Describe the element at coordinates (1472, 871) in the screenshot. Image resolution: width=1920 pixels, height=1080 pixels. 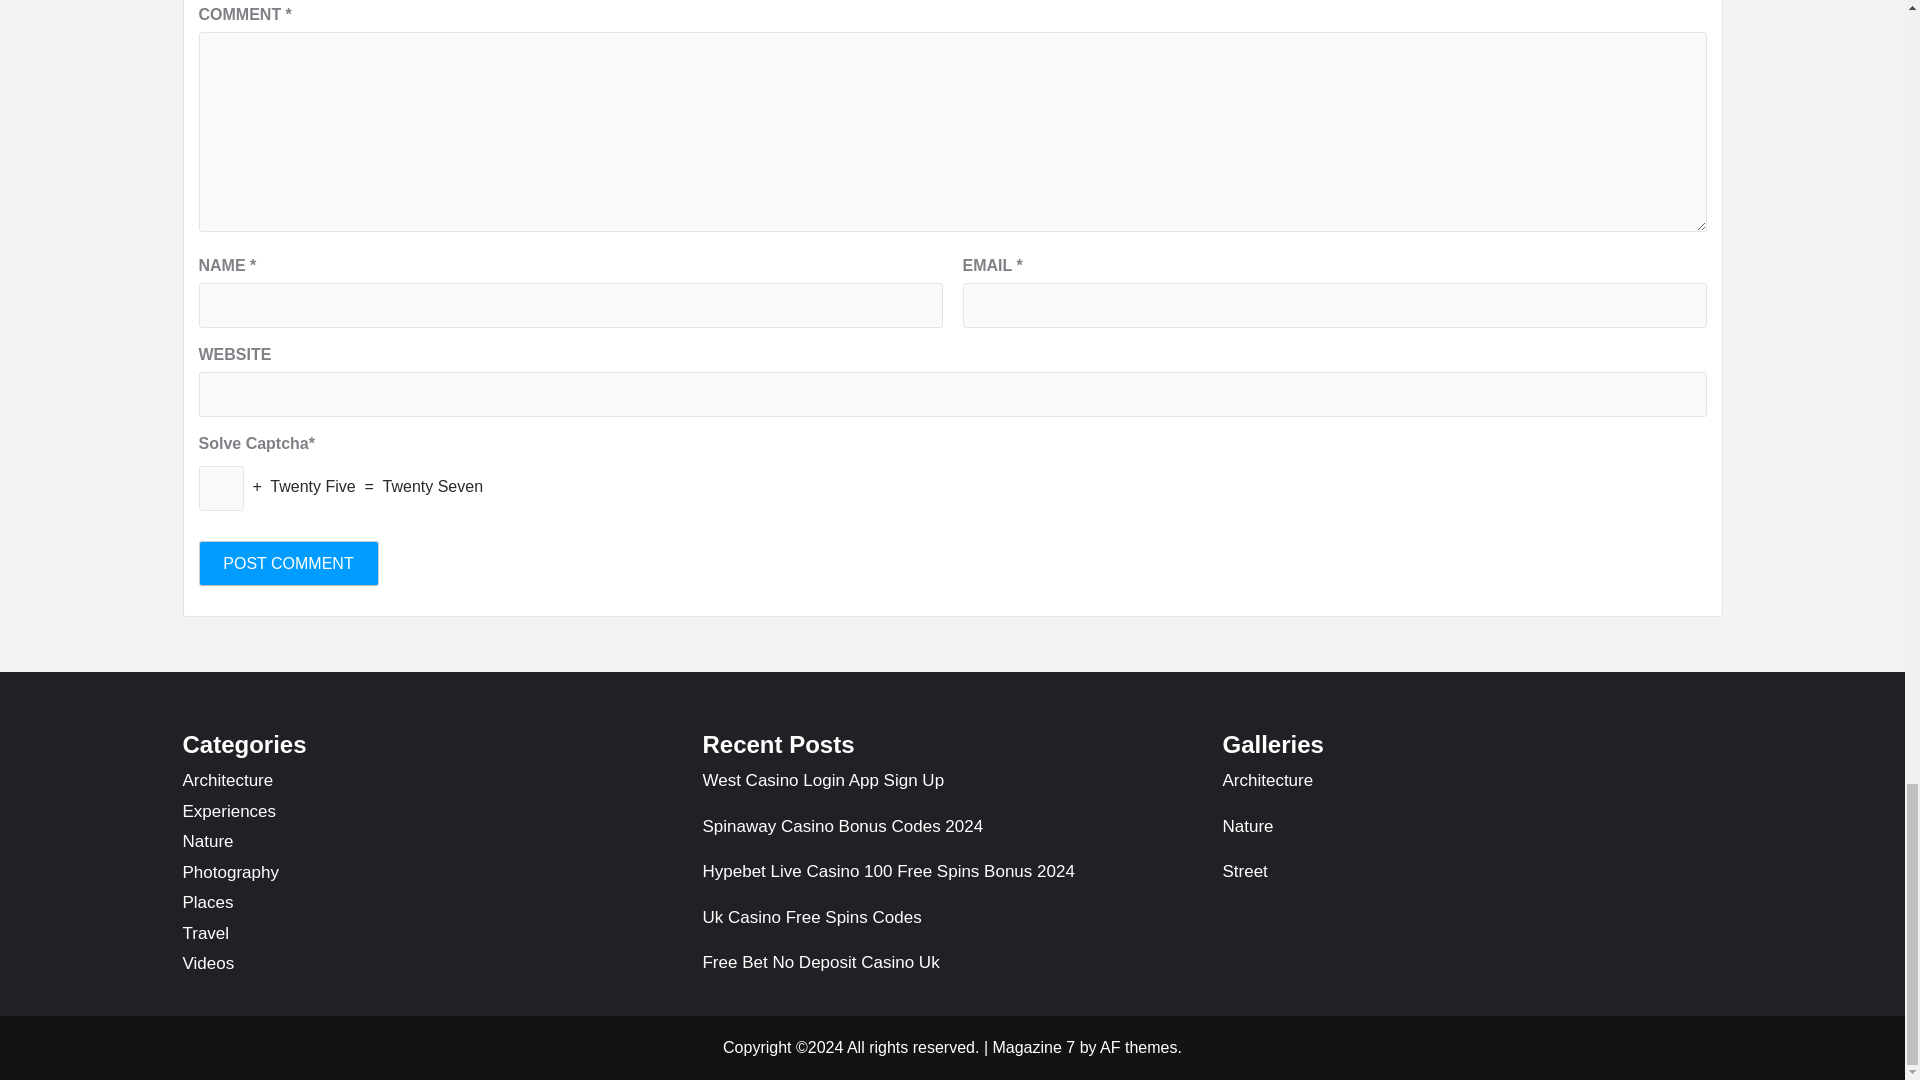
I see `Street` at that location.